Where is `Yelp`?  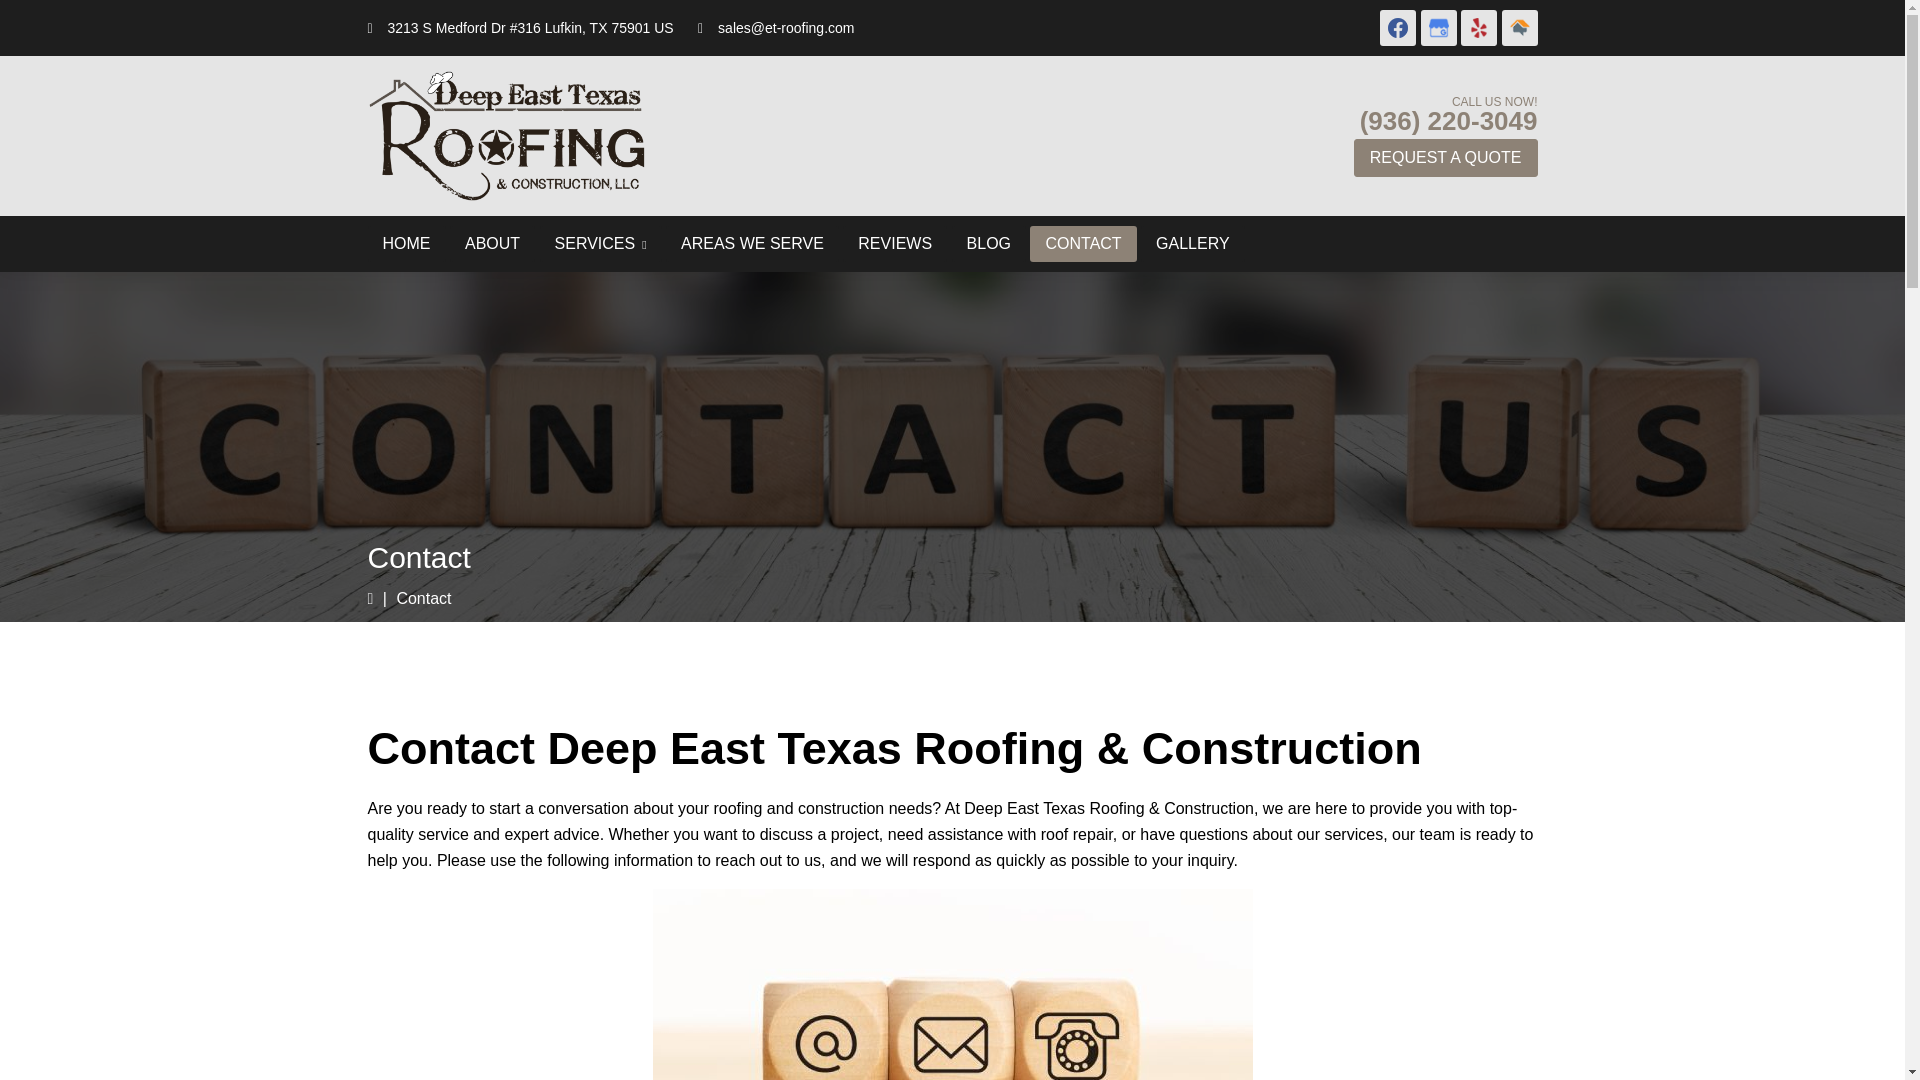 Yelp is located at coordinates (1479, 28).